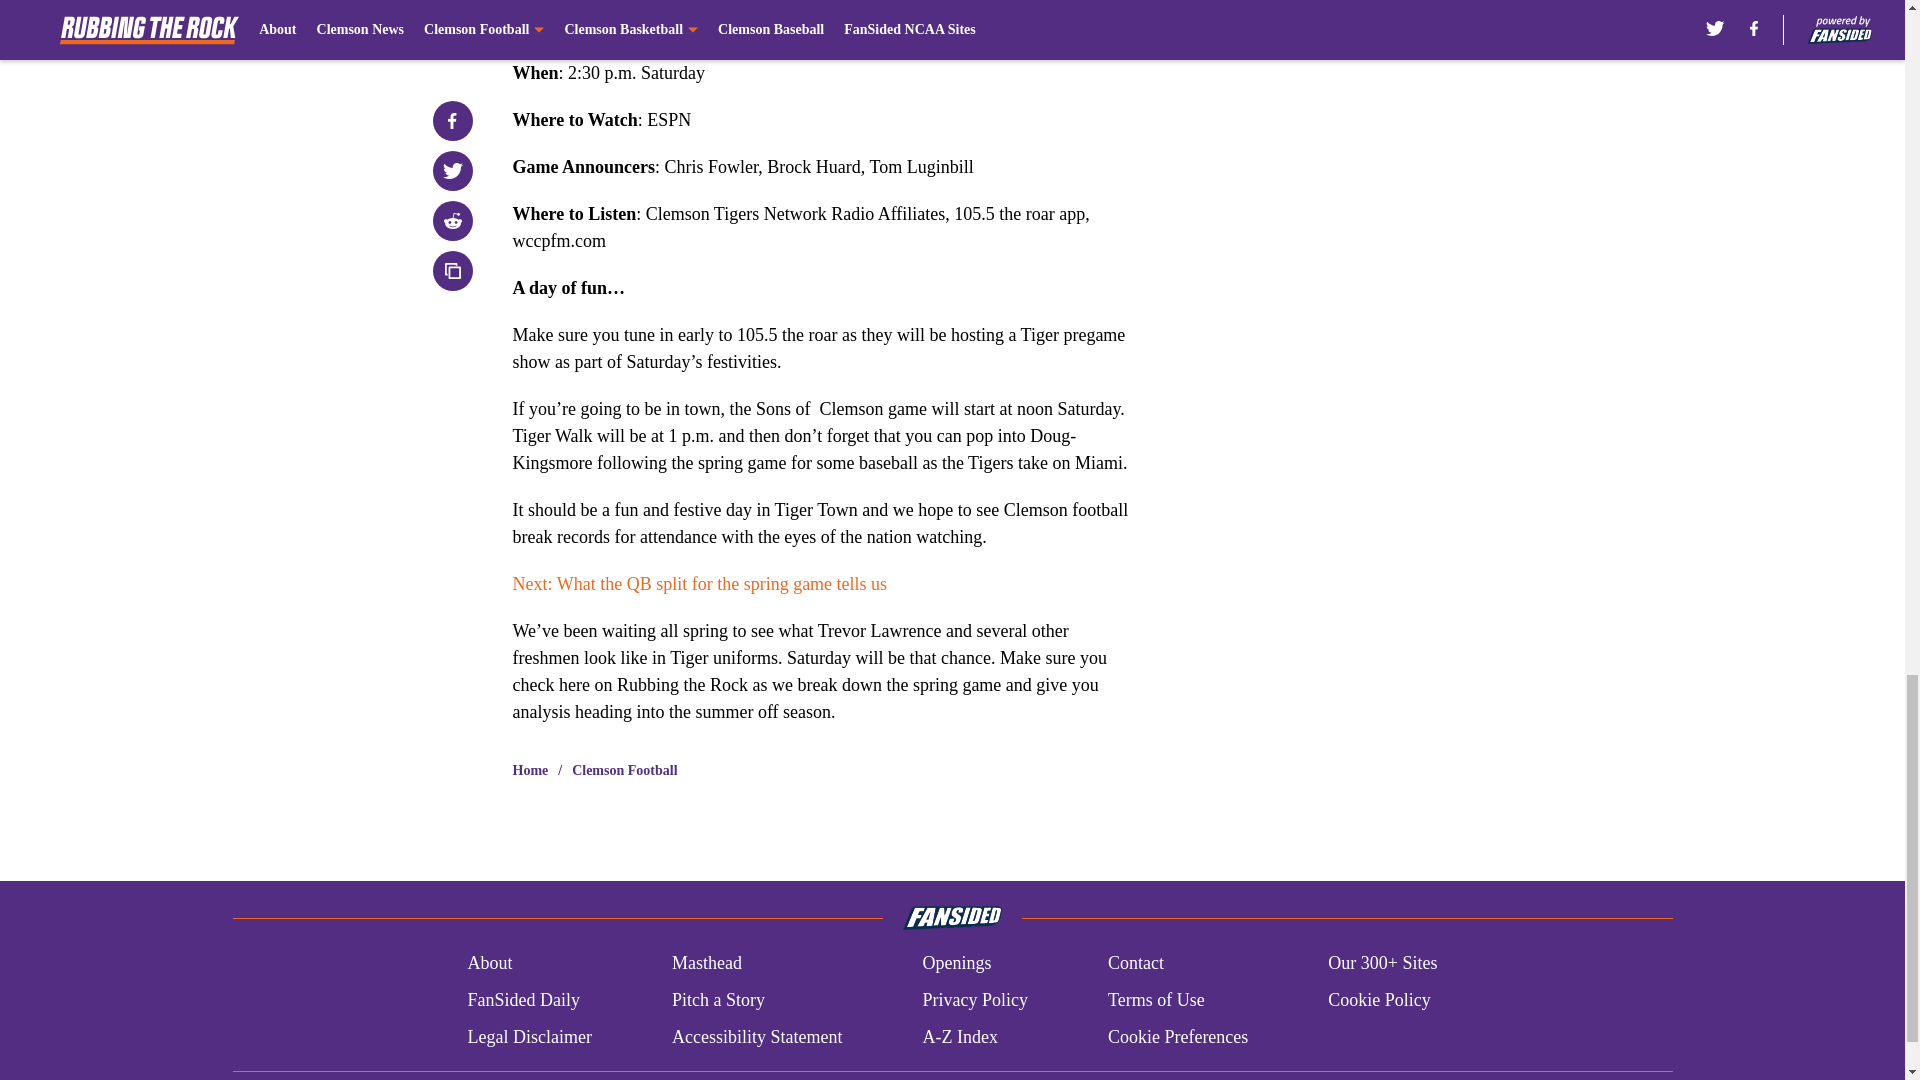 The width and height of the screenshot is (1920, 1080). I want to click on Cookie Policy, so click(1379, 1000).